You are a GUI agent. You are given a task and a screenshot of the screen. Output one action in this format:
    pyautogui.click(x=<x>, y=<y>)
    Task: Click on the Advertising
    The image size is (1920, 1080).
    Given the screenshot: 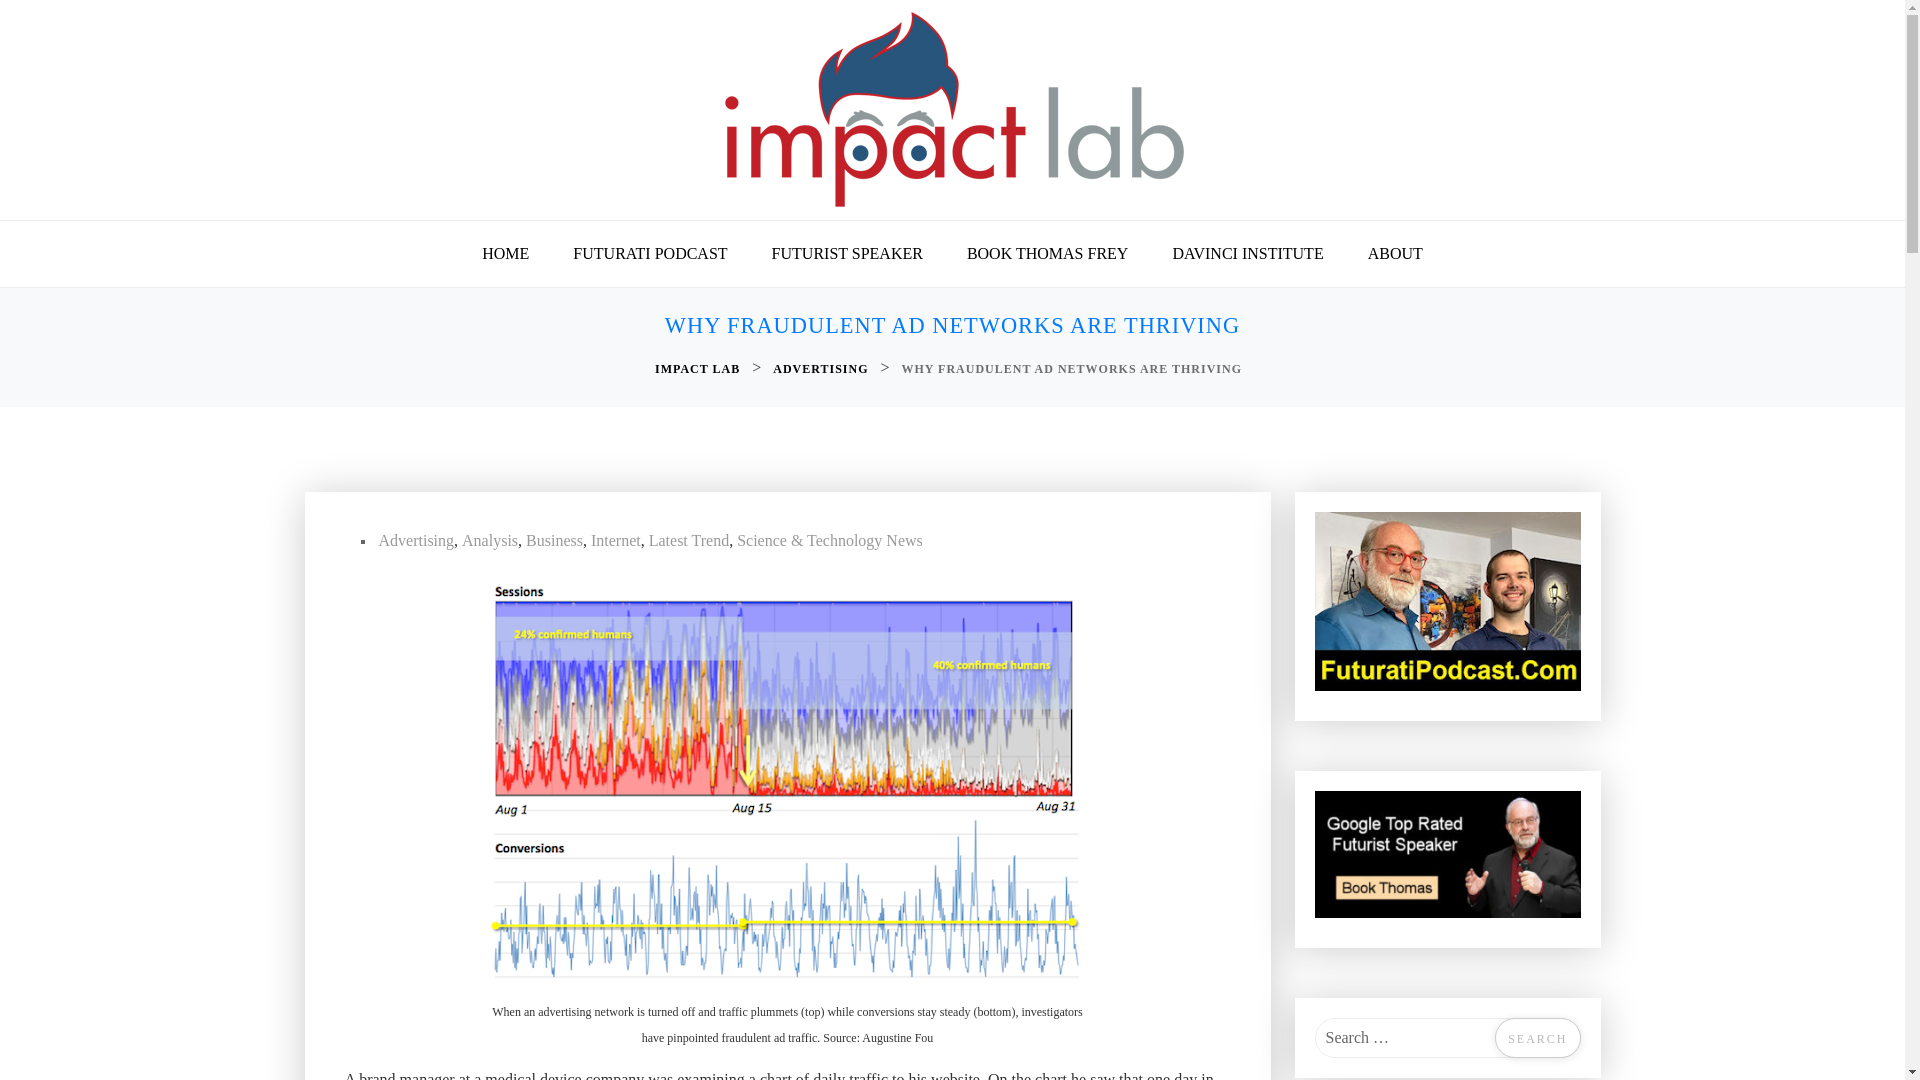 What is the action you would take?
    pyautogui.click(x=416, y=541)
    